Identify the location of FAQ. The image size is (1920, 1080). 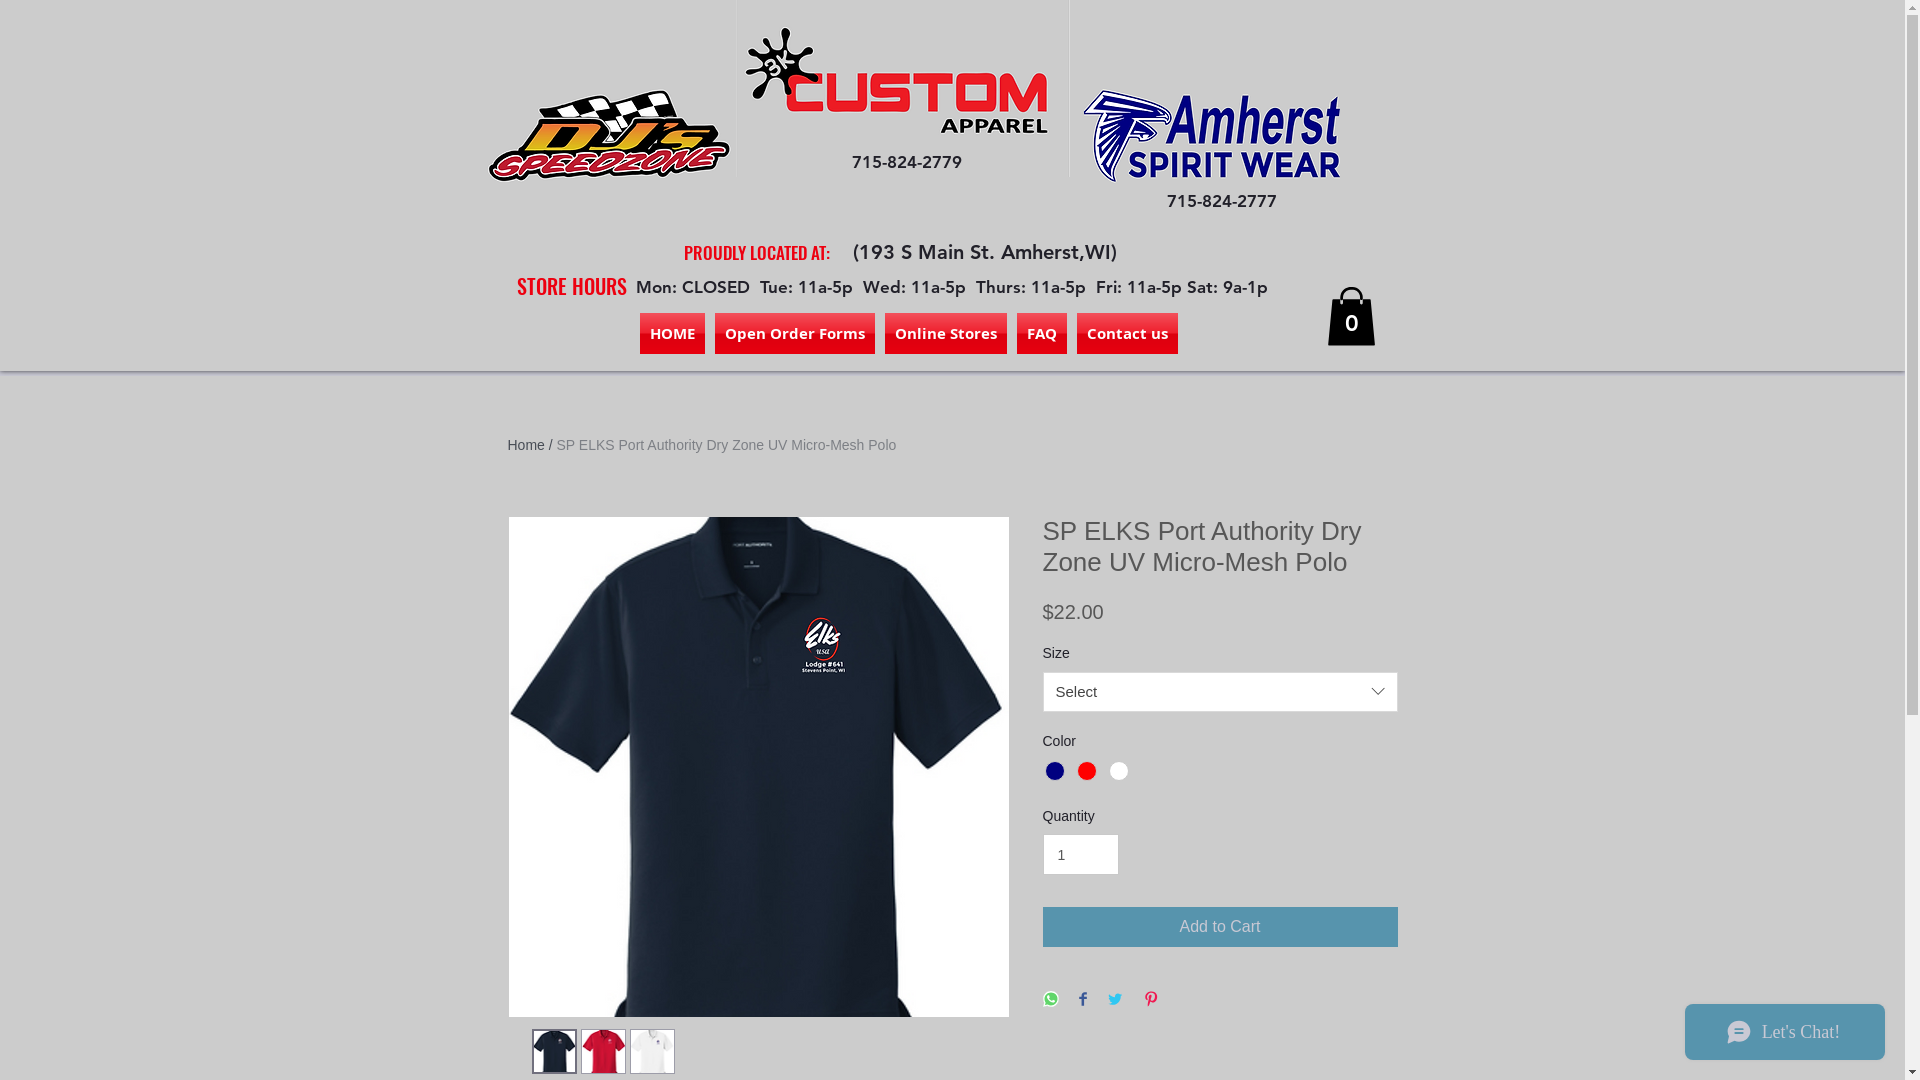
(1042, 334).